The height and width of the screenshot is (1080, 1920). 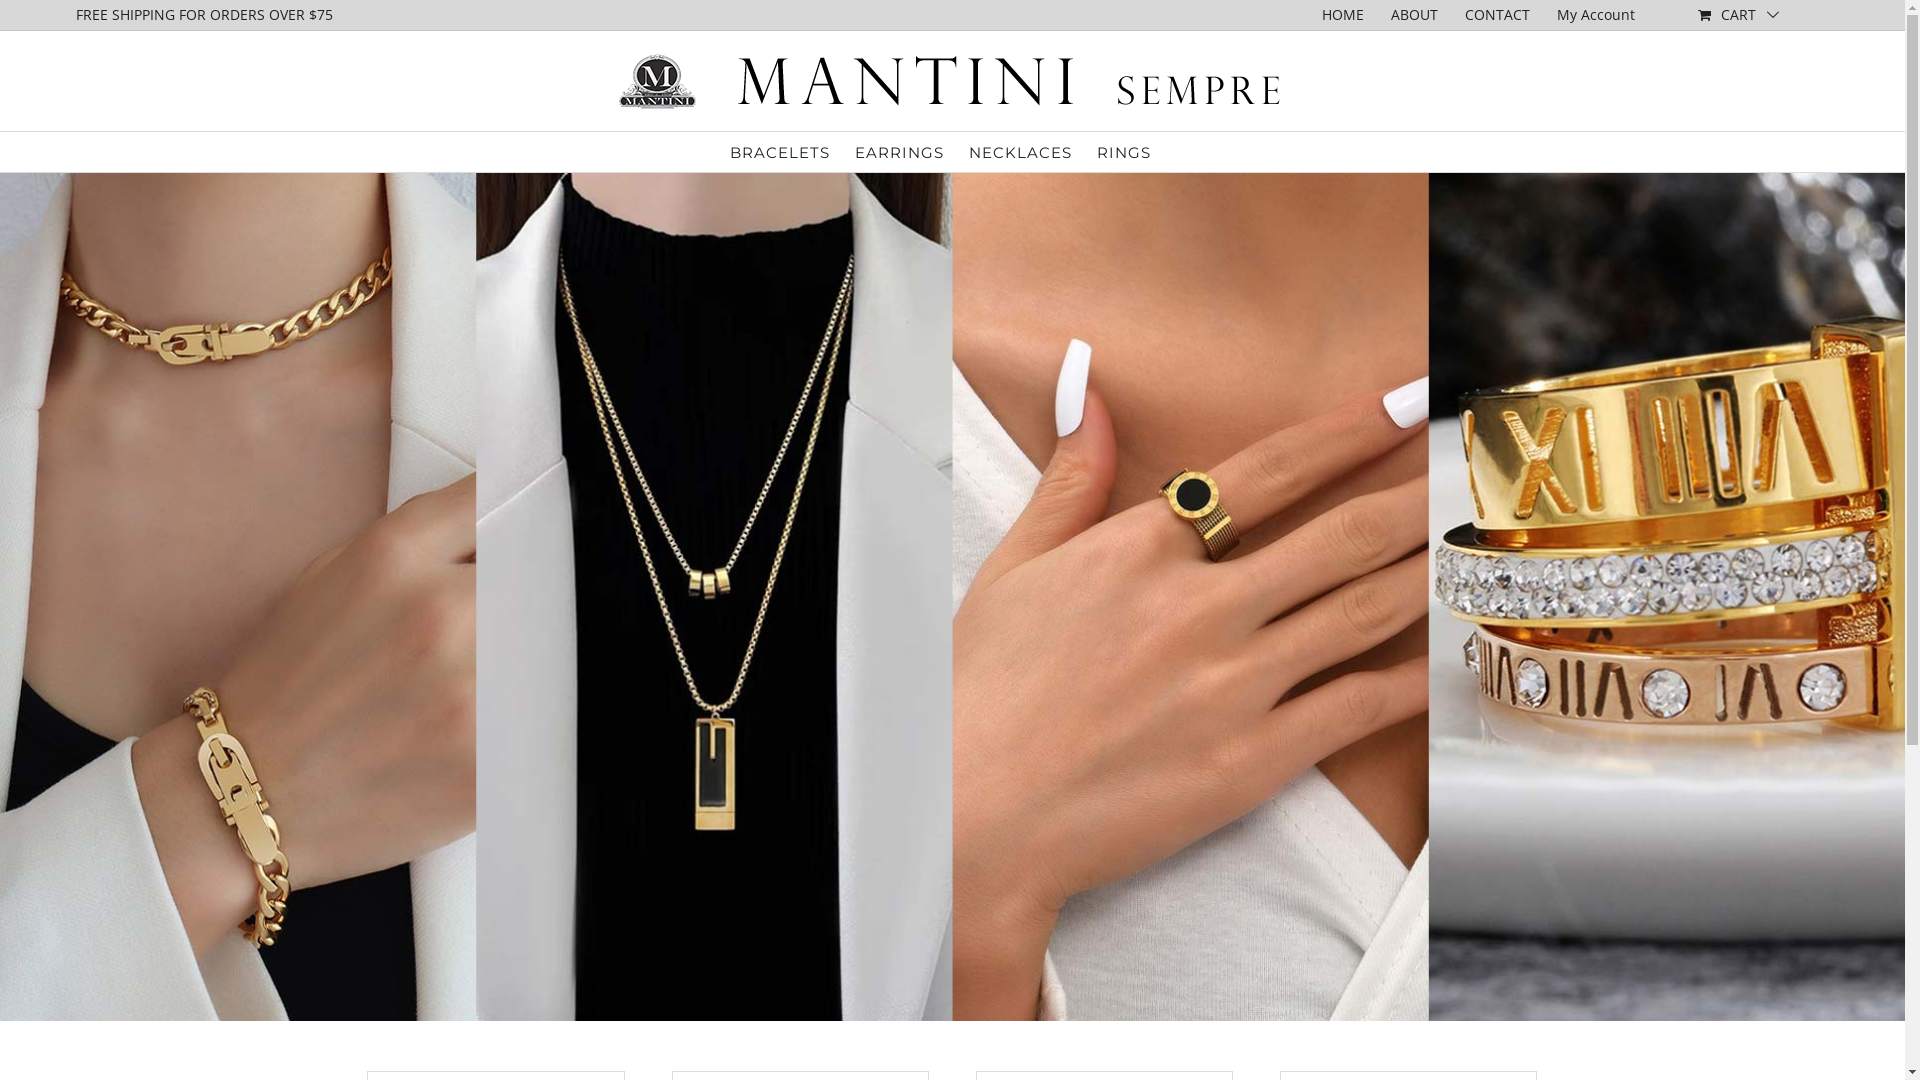 I want to click on CONTACT, so click(x=1498, y=15).